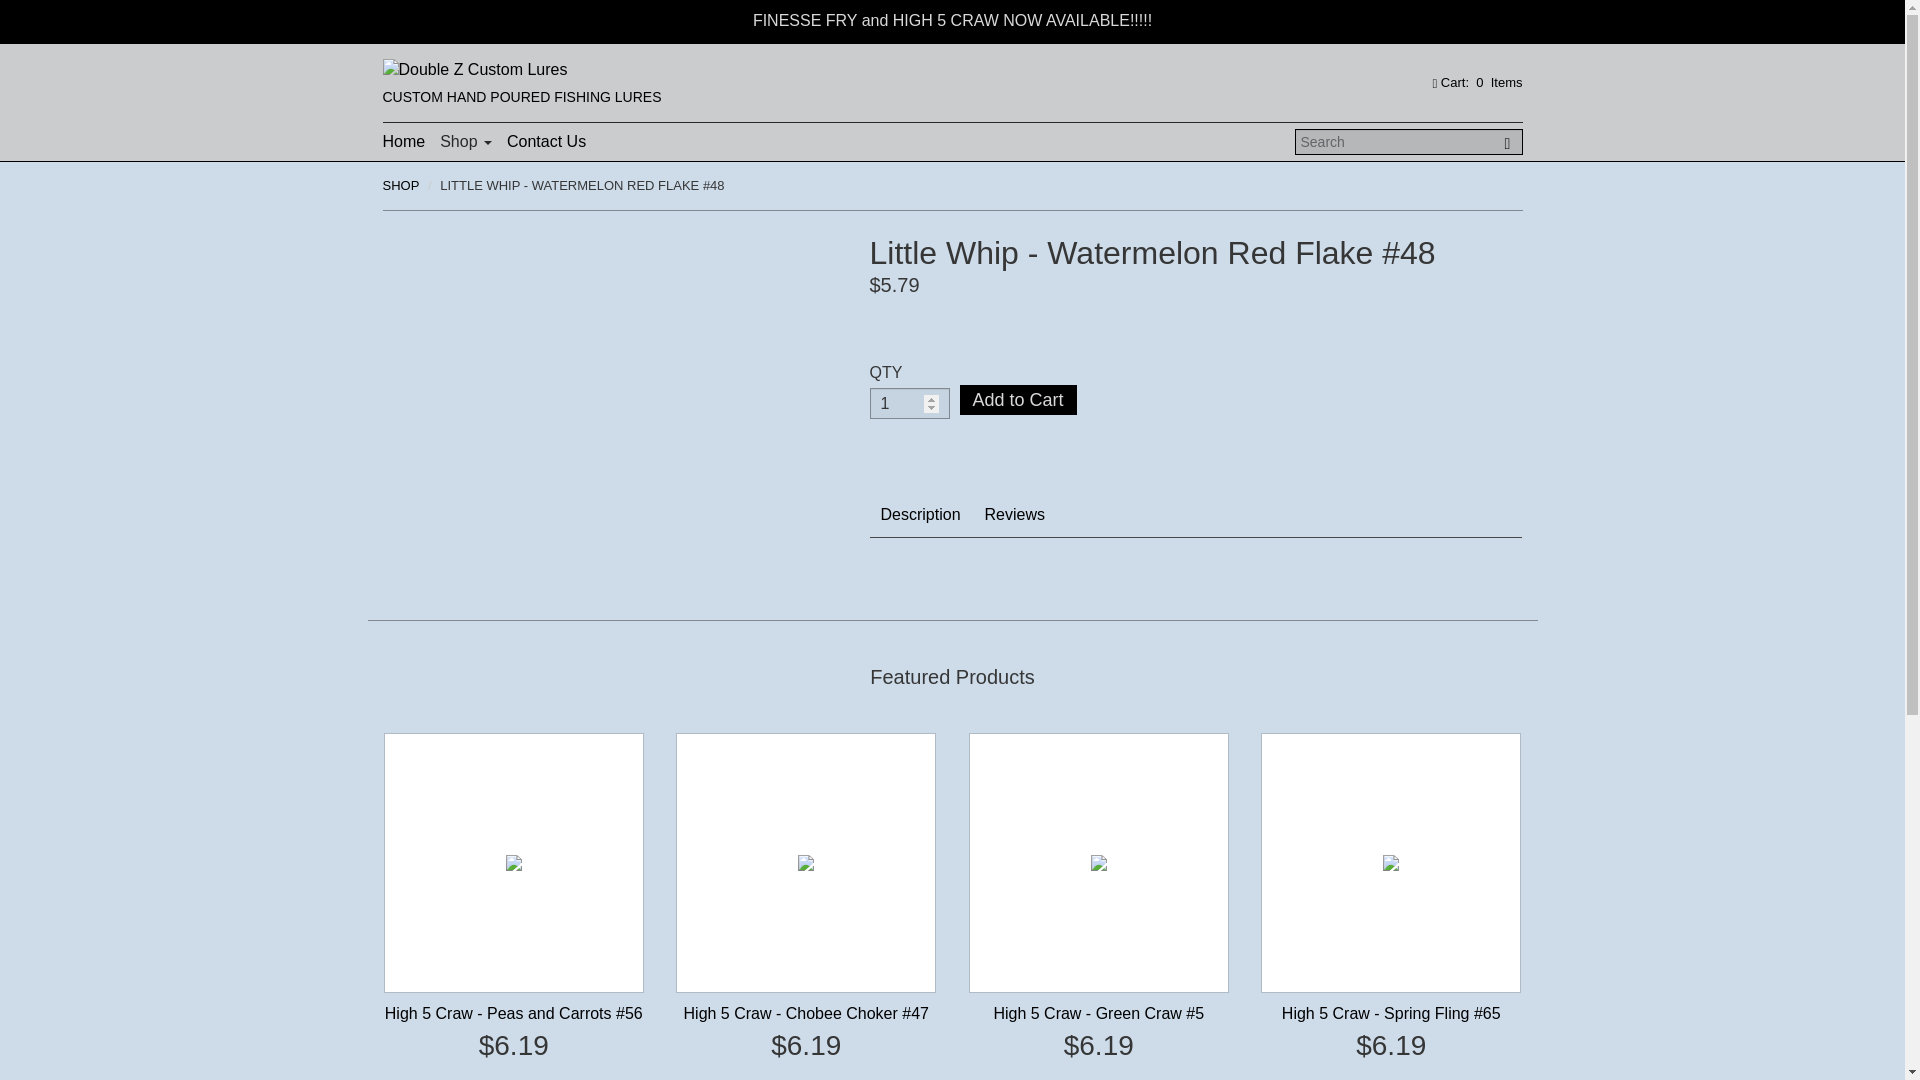 This screenshot has height=1080, width=1920. I want to click on Cart:  0  Items, so click(1473, 82).